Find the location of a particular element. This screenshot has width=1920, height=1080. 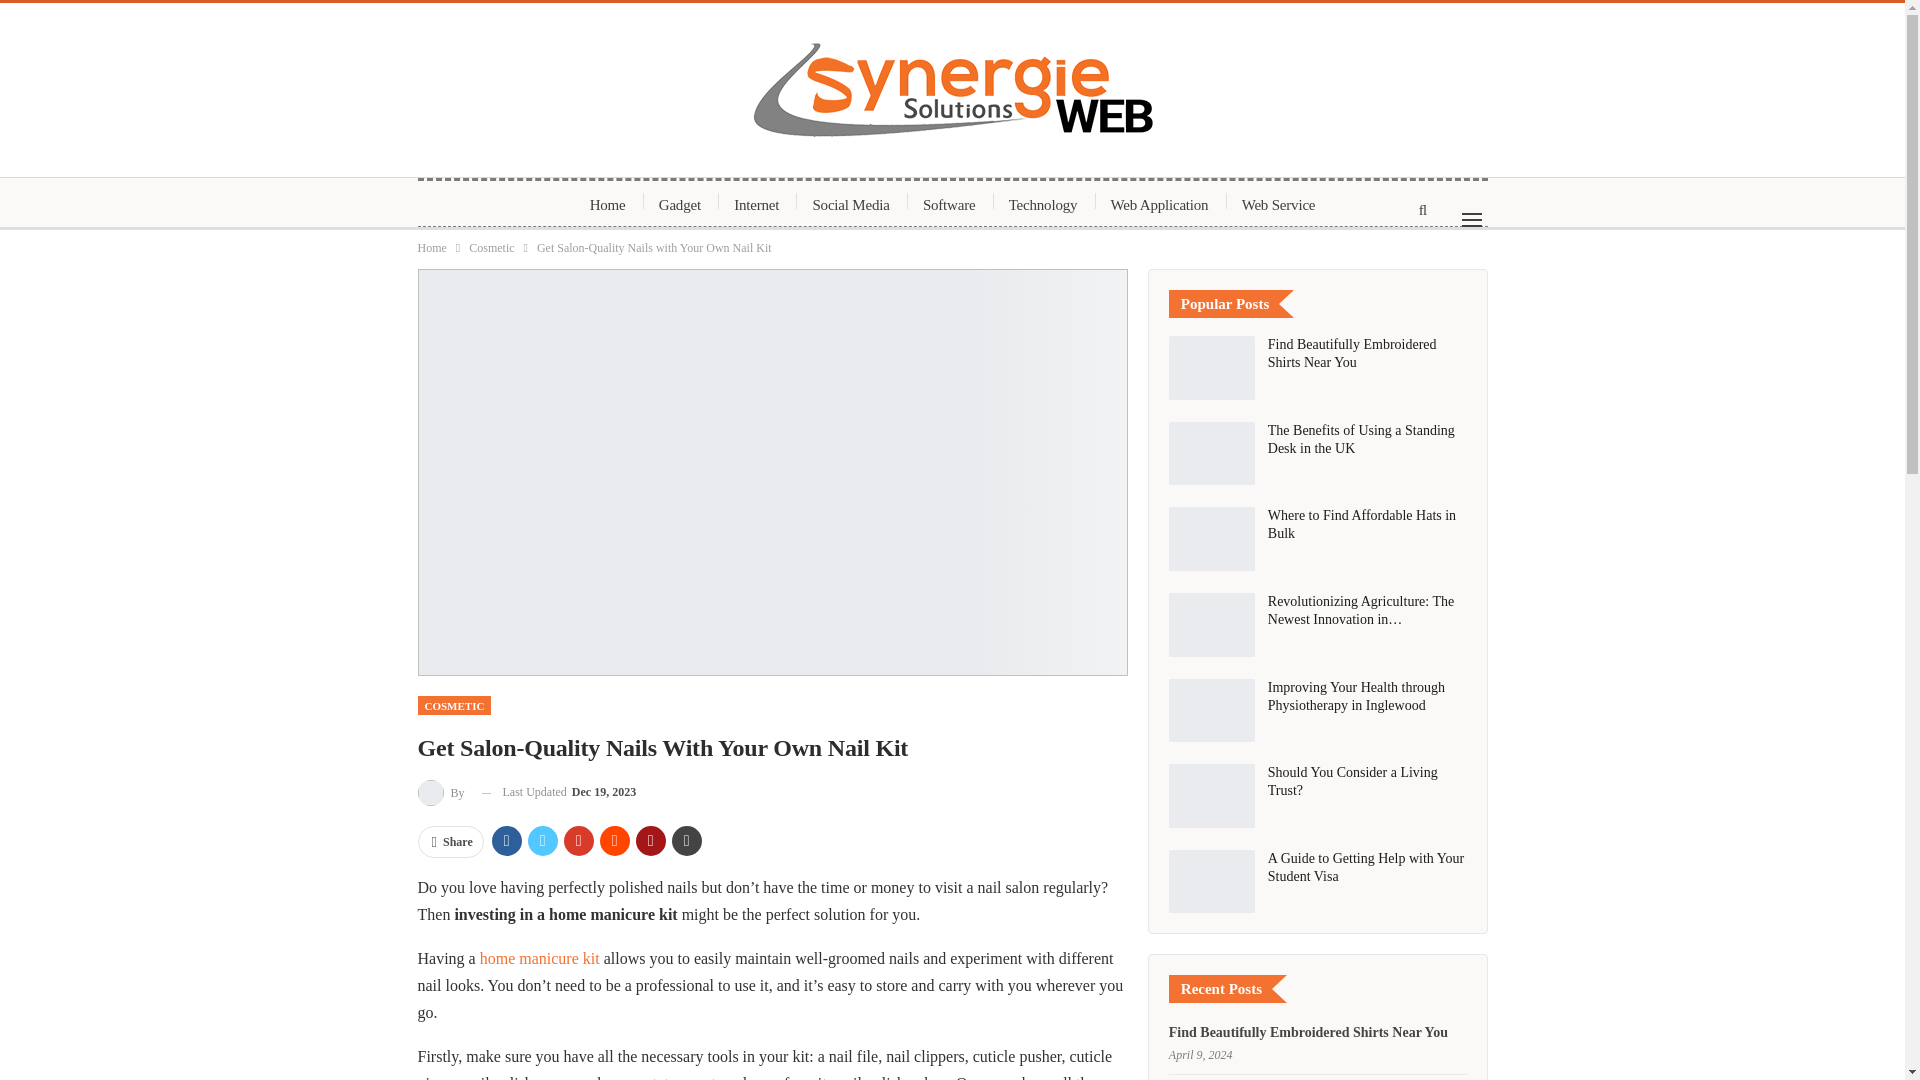

Home is located at coordinates (432, 248).